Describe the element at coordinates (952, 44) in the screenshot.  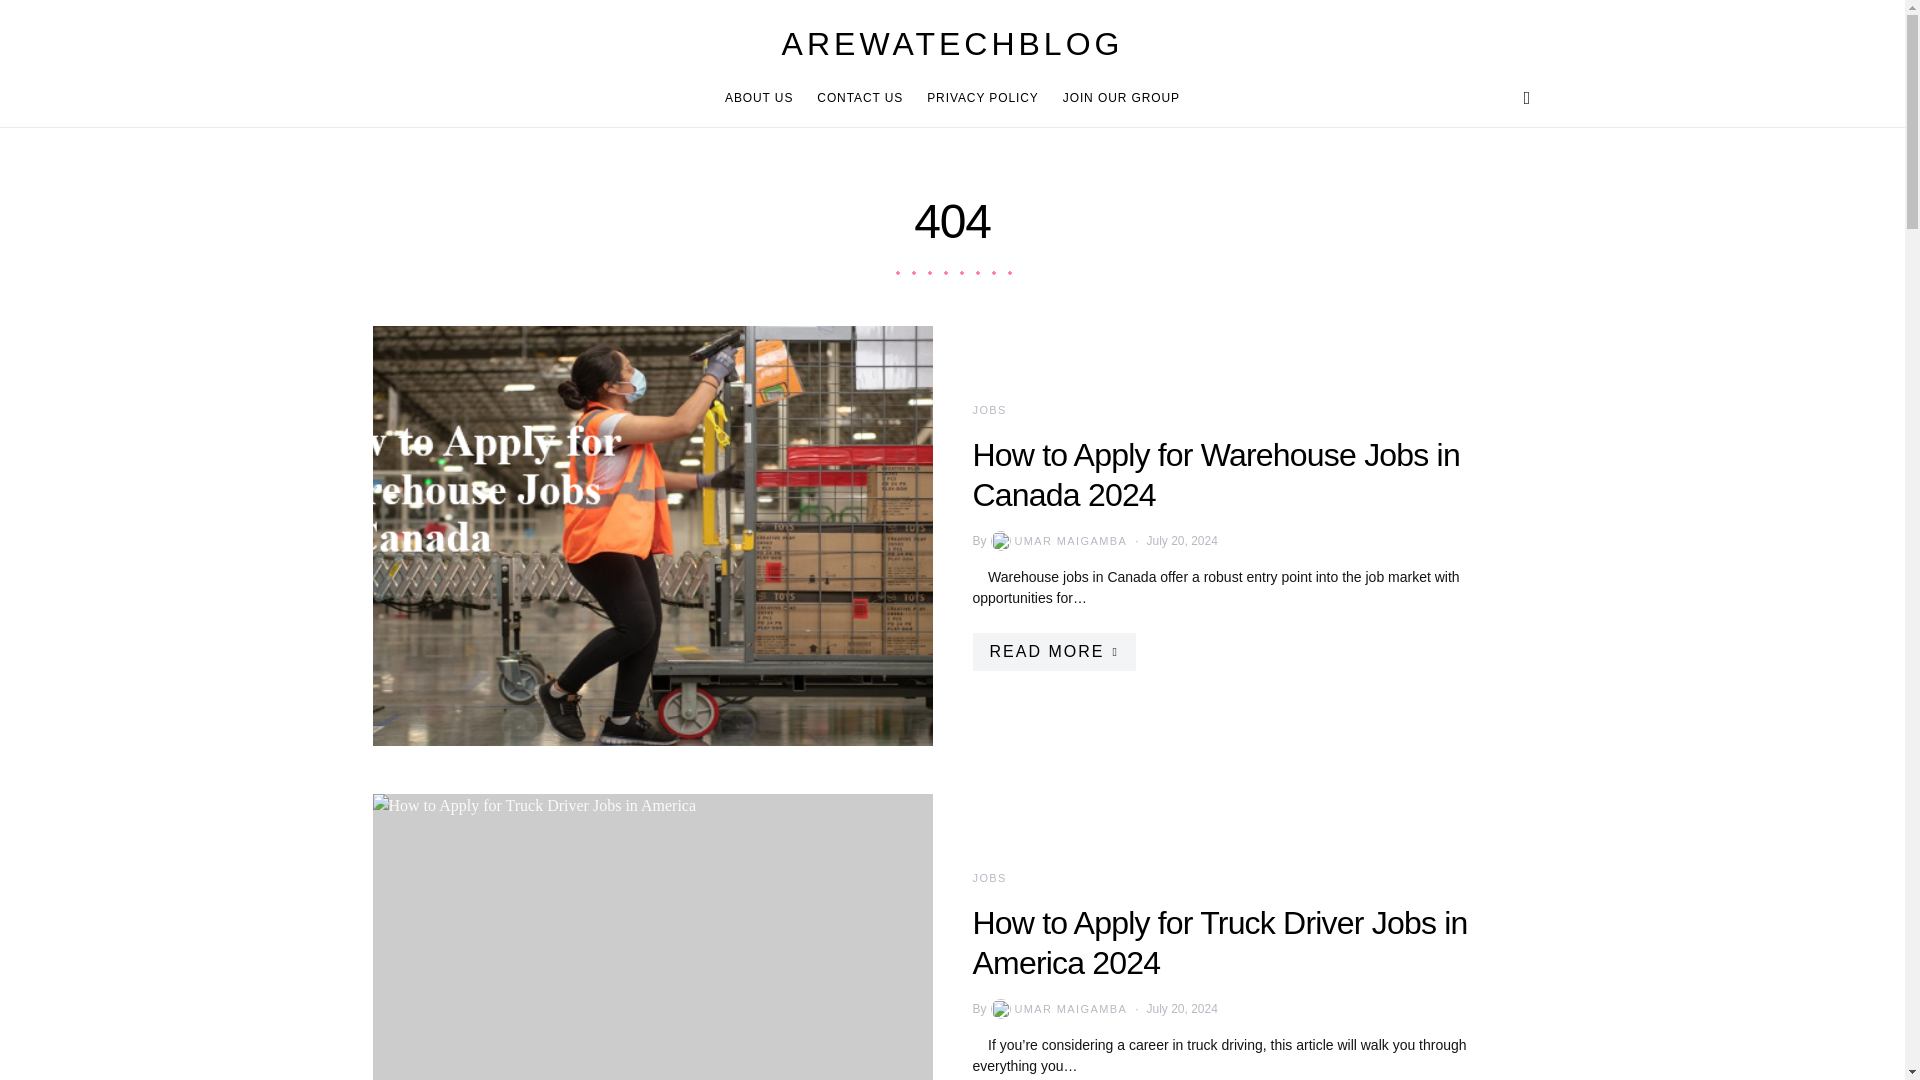
I see `AREWATECHBLOG` at that location.